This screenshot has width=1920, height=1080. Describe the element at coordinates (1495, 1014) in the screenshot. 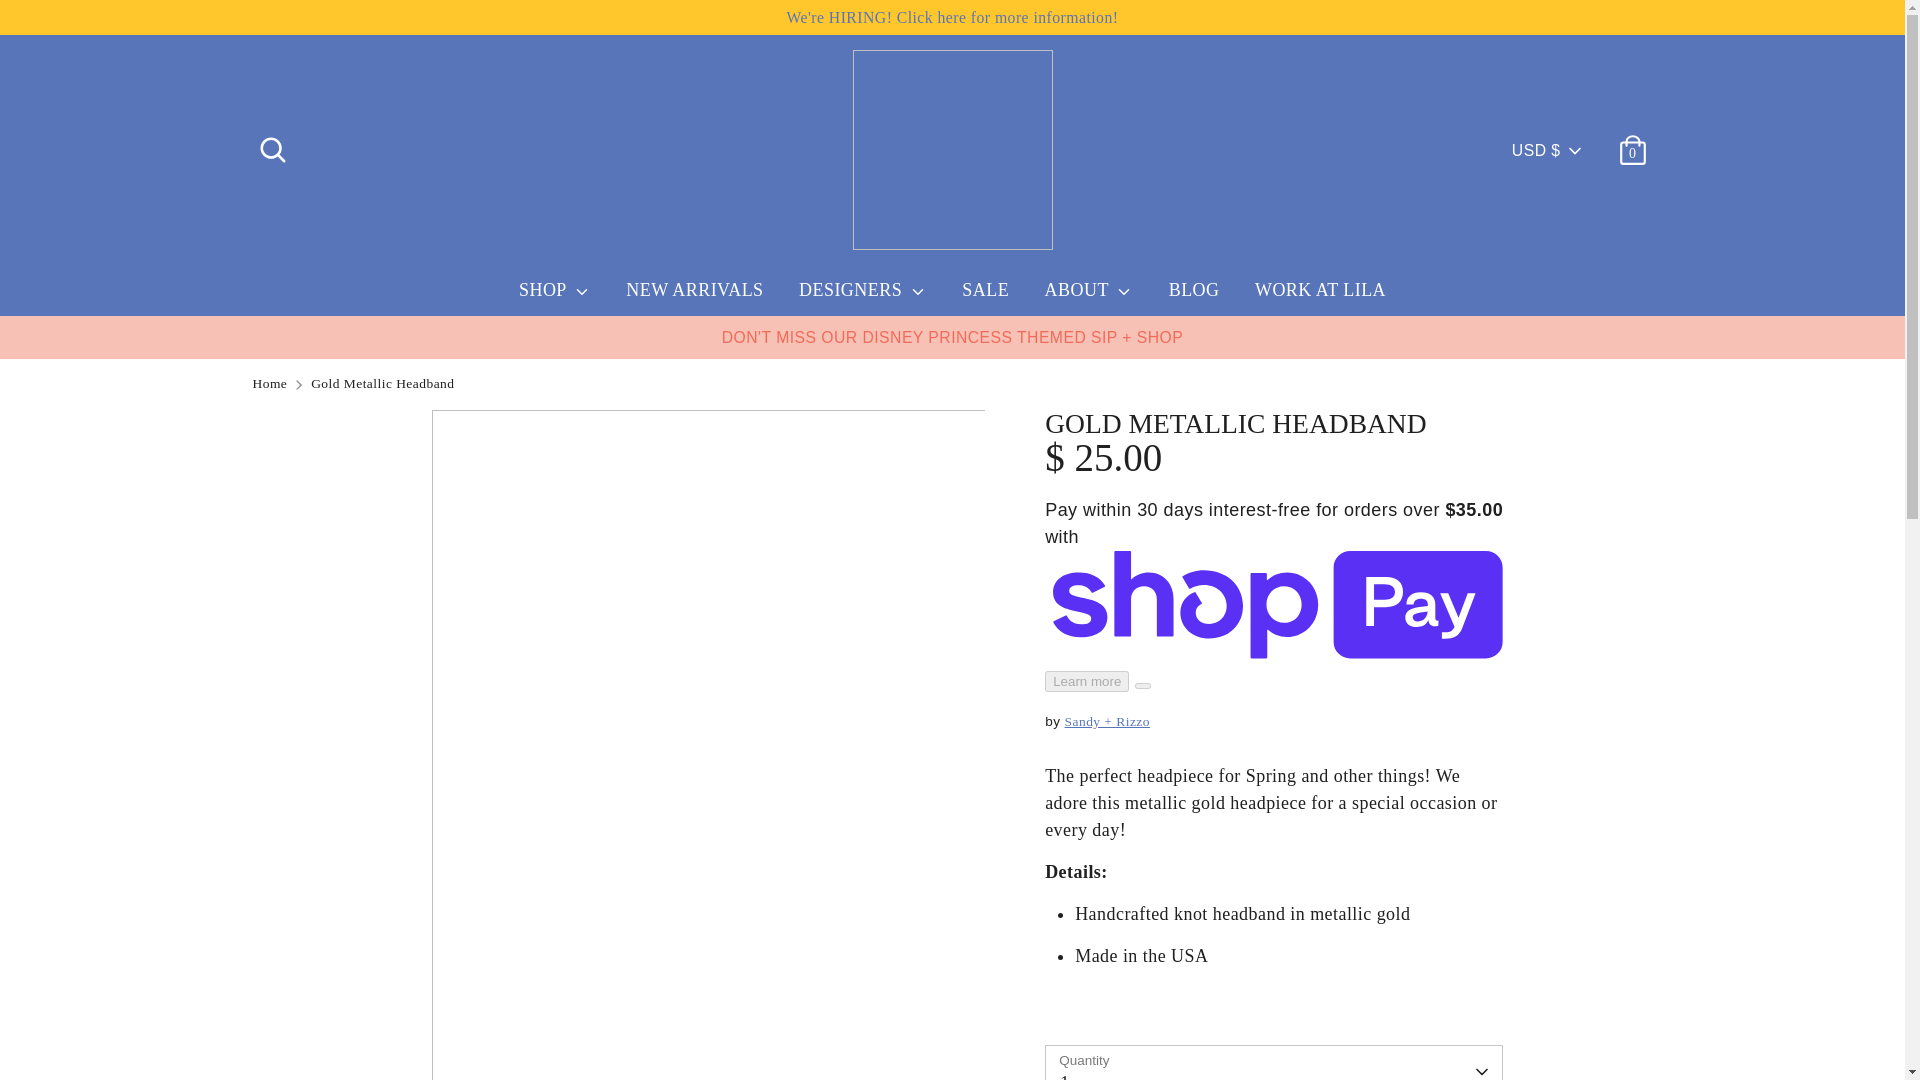

I see `PayPal` at that location.